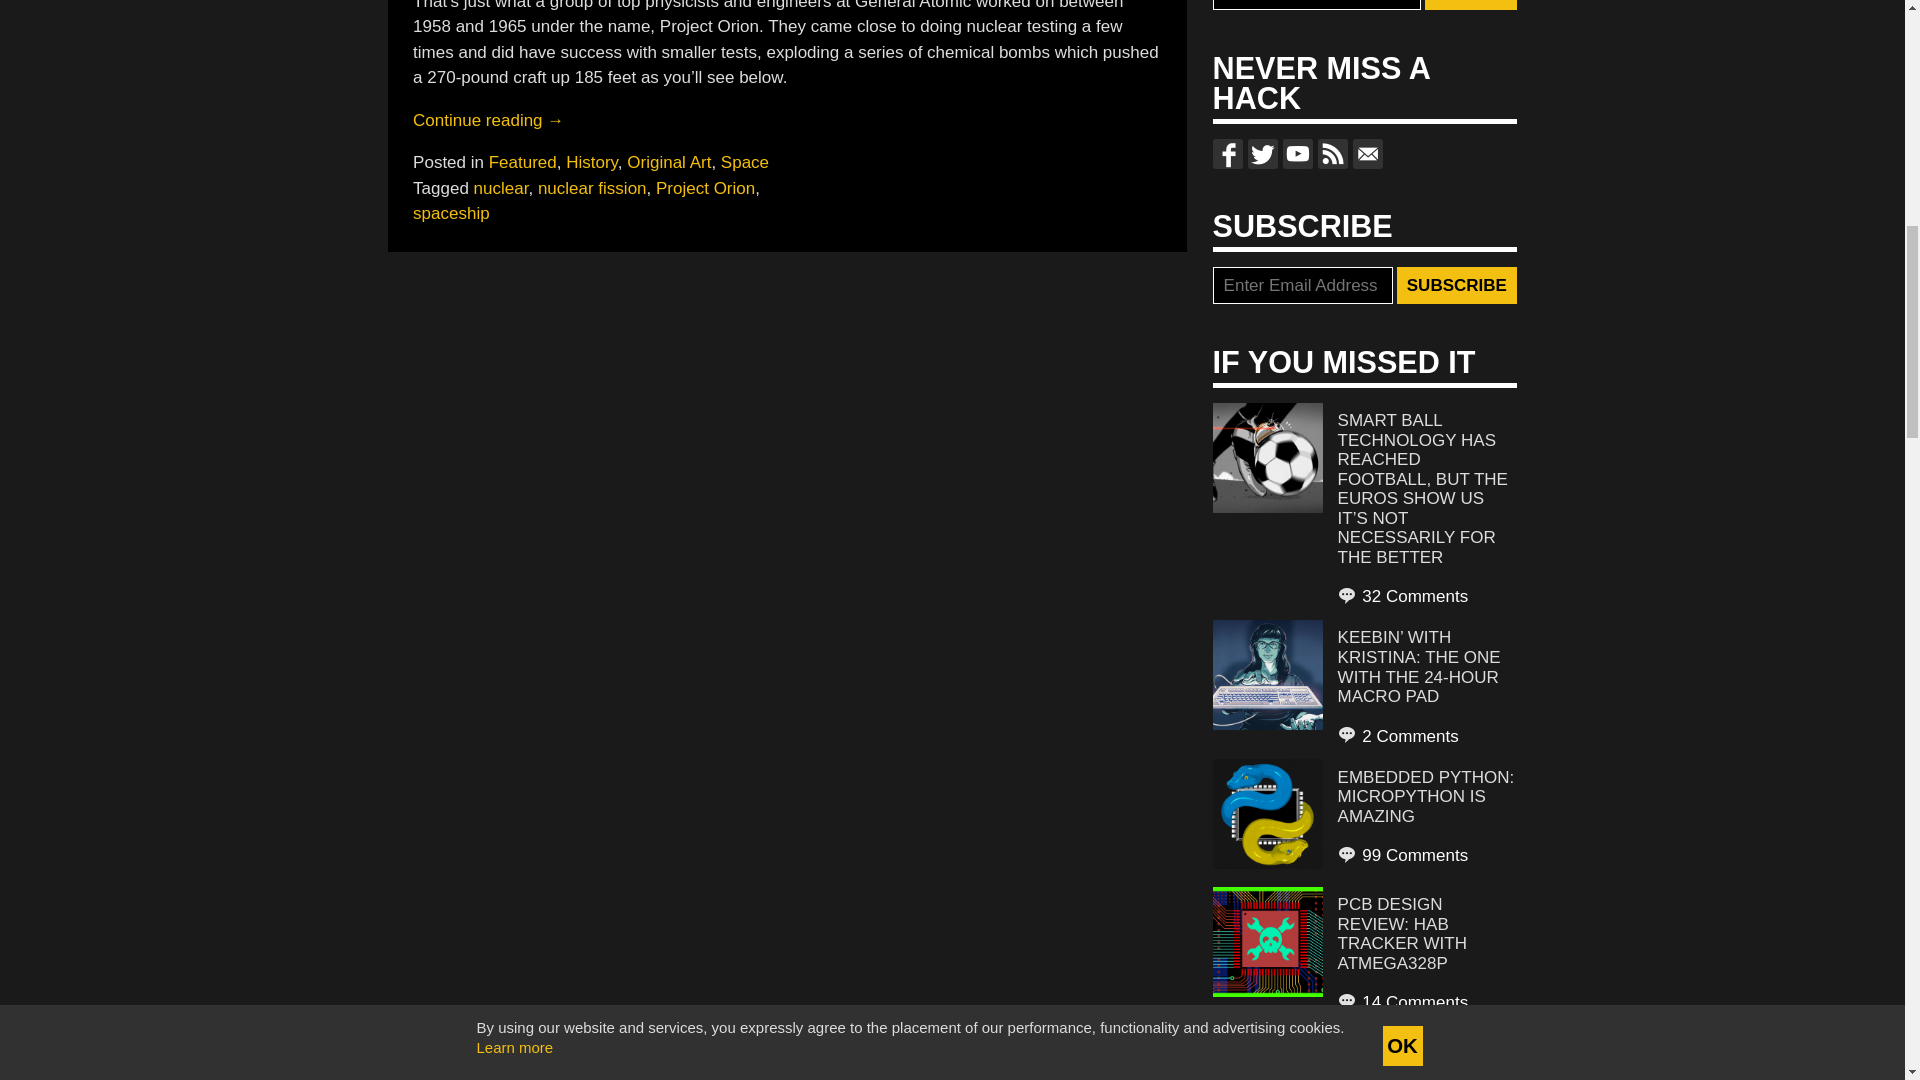 The width and height of the screenshot is (1920, 1080). Describe the element at coordinates (592, 187) in the screenshot. I see `nuclear fission` at that location.